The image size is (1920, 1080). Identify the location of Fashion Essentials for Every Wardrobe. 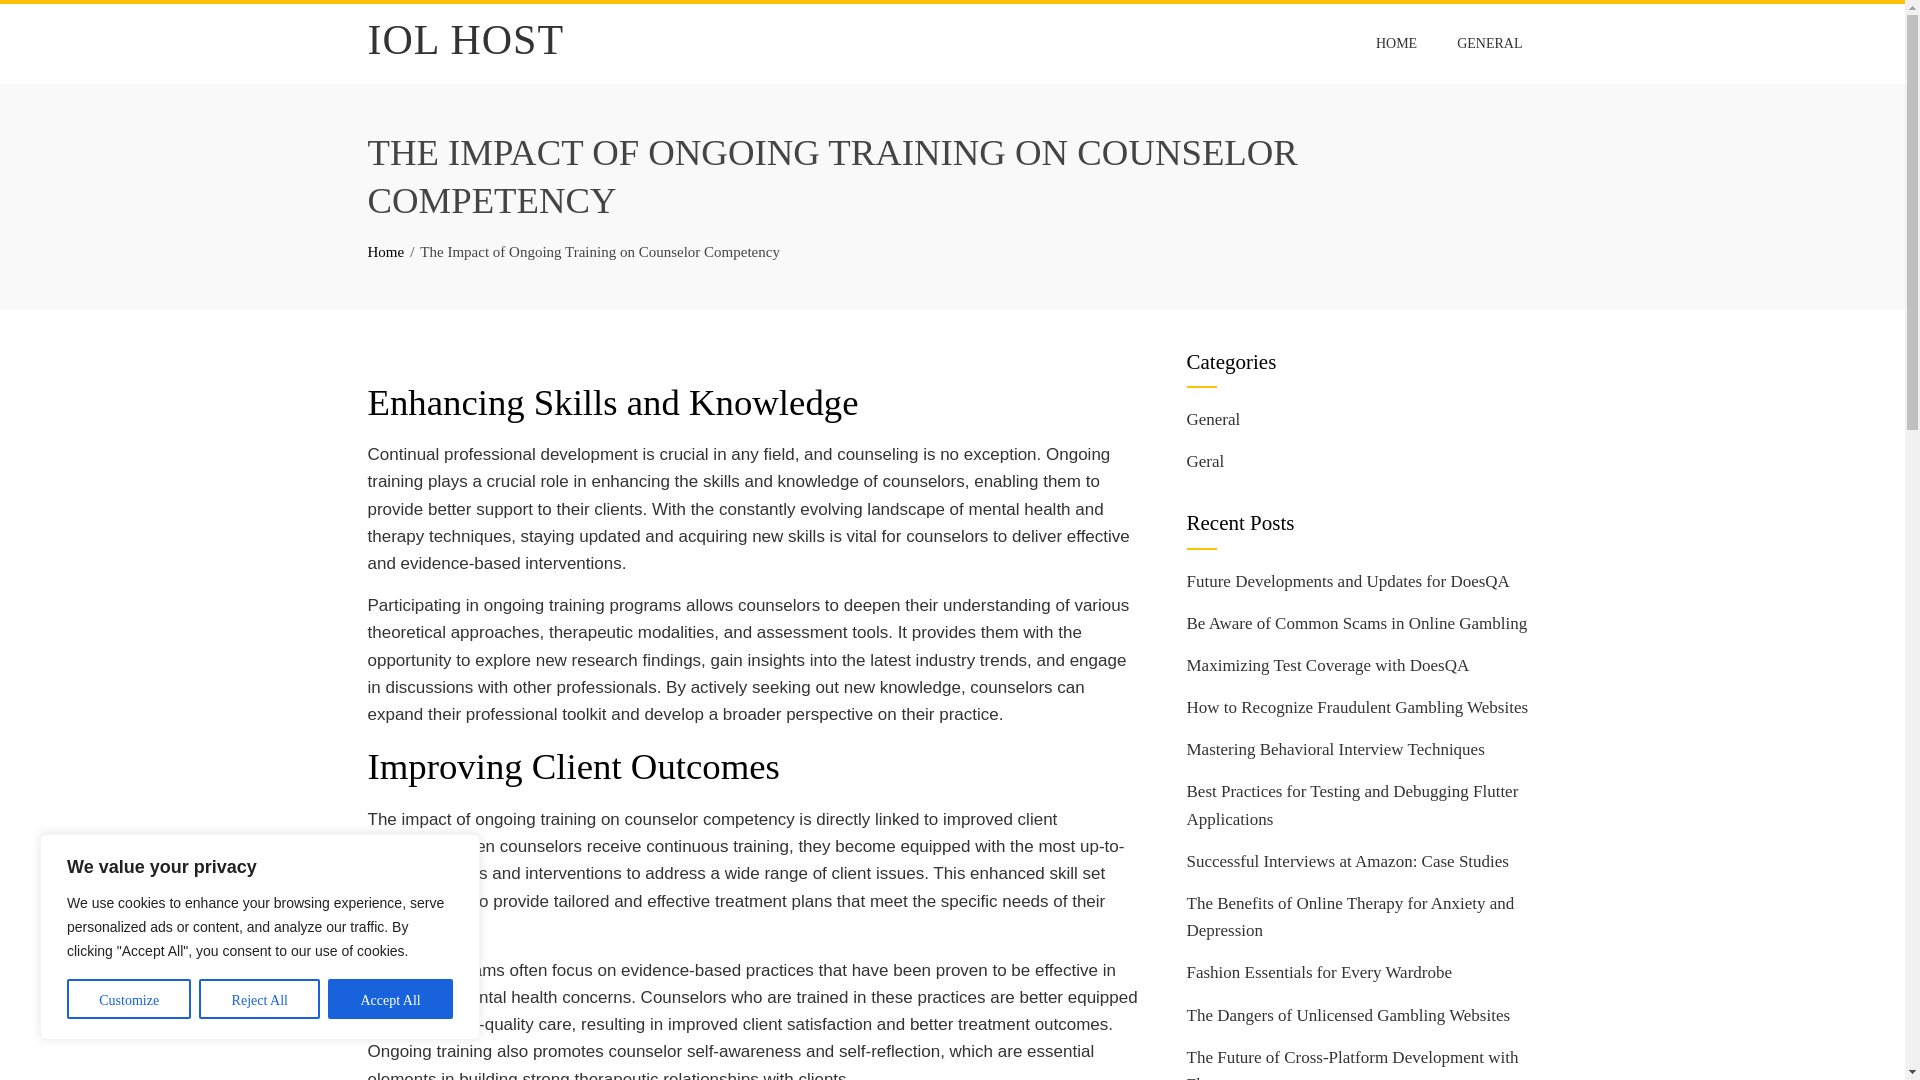
(1318, 972).